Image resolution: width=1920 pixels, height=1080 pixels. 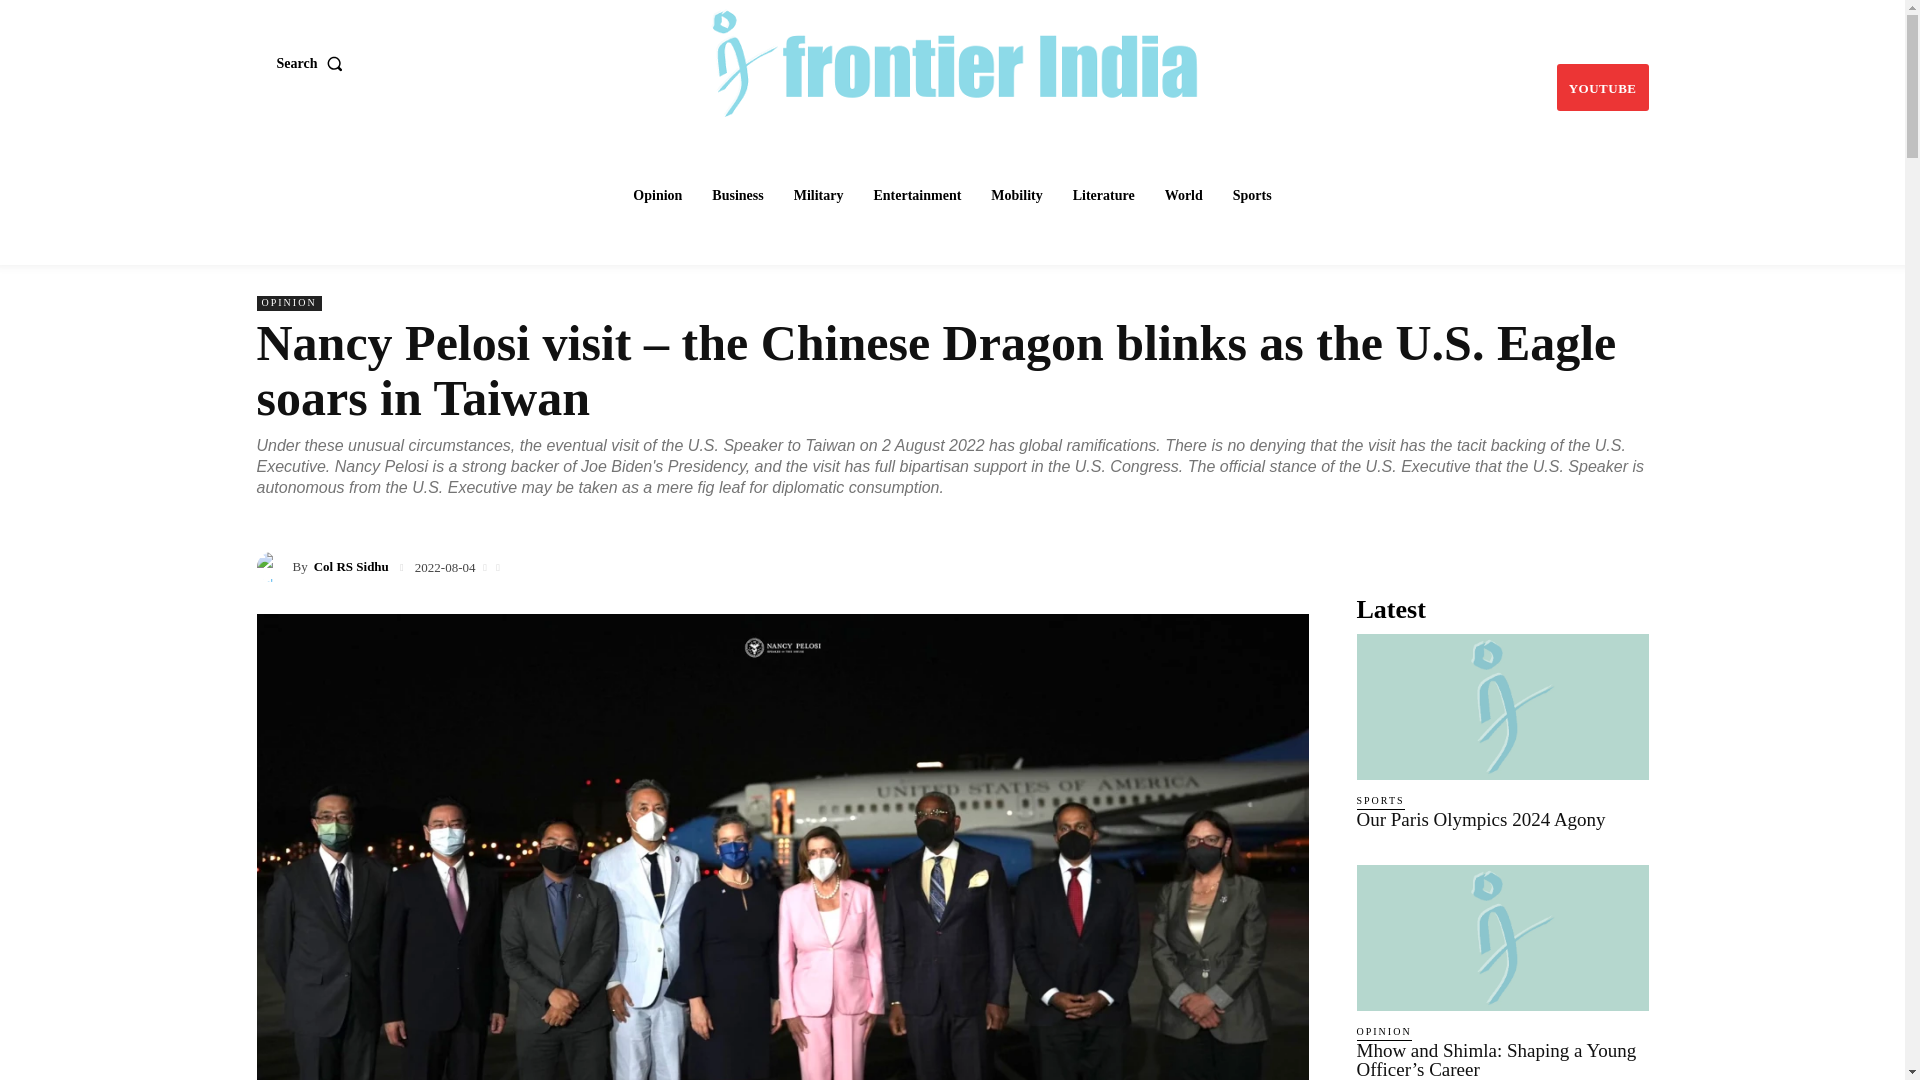 What do you see at coordinates (1603, 87) in the screenshot?
I see `YouTube` at bounding box center [1603, 87].